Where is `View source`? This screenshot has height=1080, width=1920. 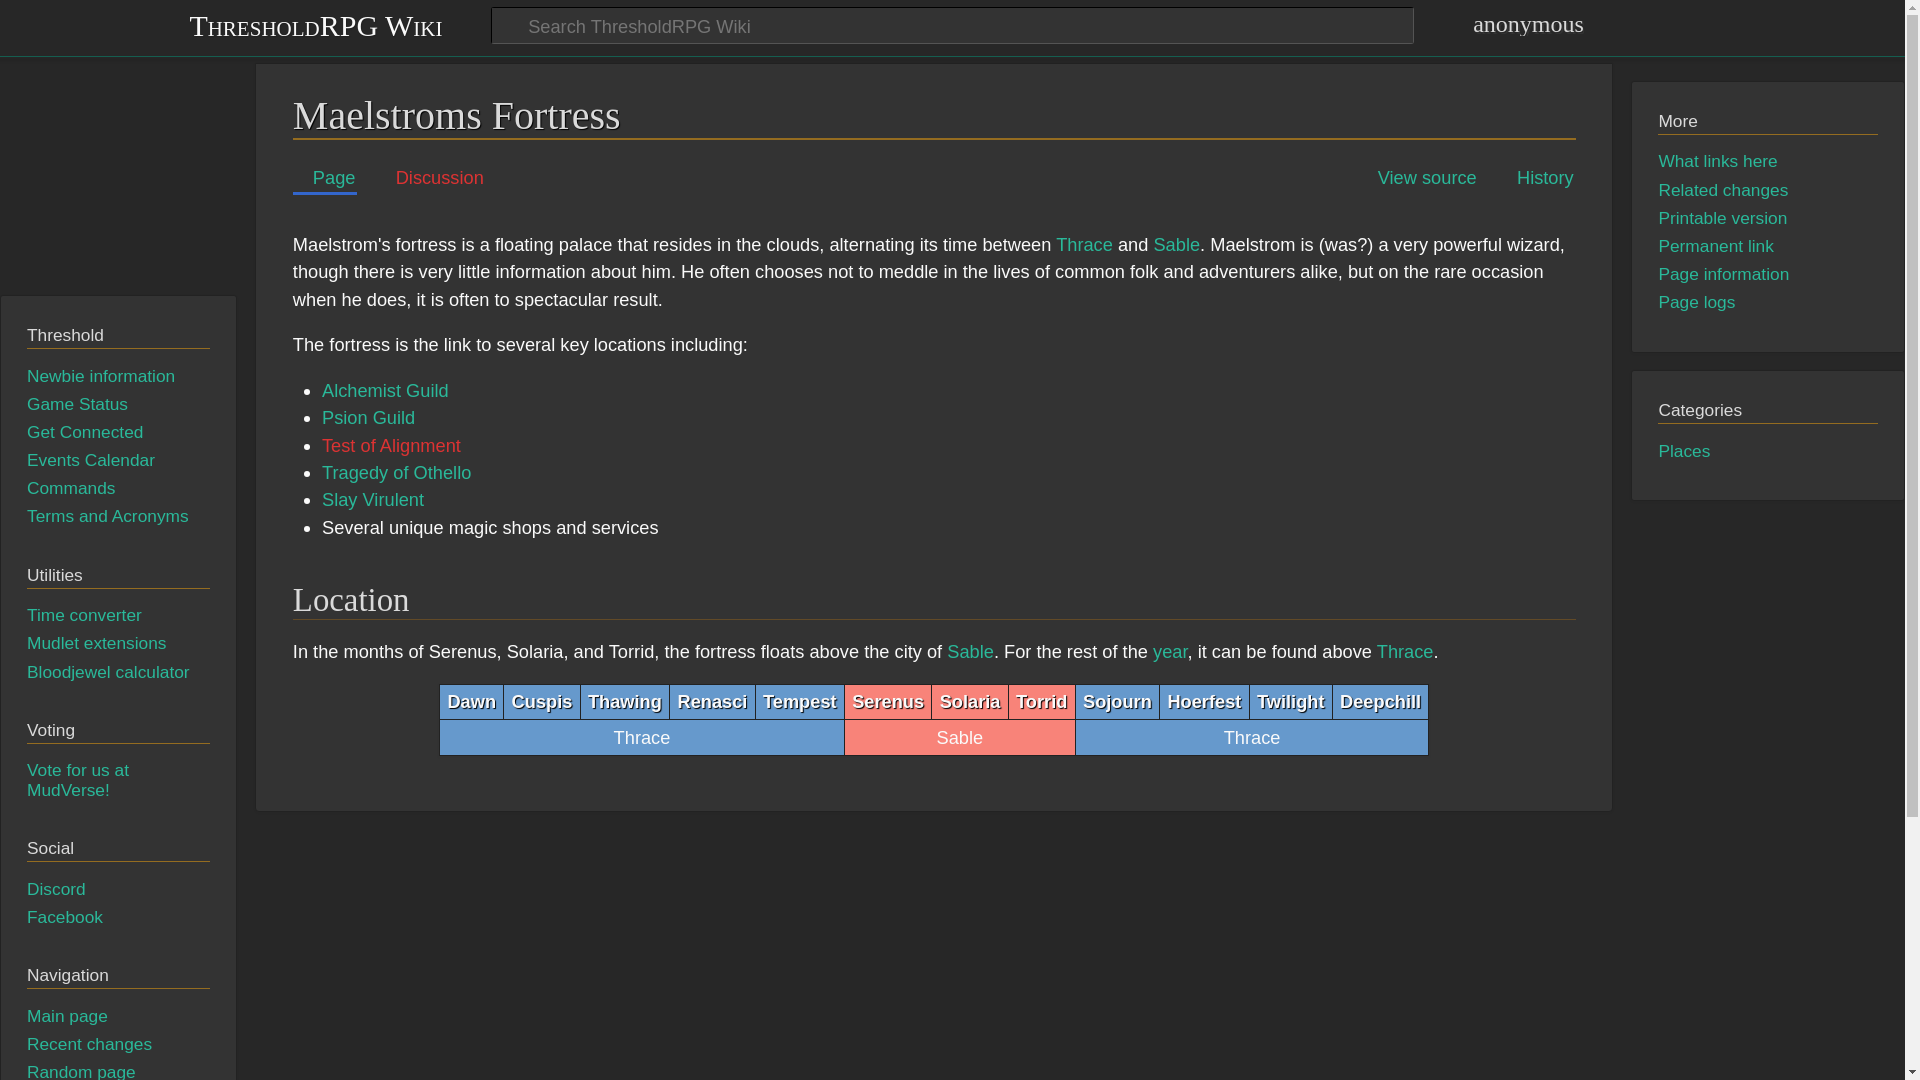
View source is located at coordinates (1418, 178).